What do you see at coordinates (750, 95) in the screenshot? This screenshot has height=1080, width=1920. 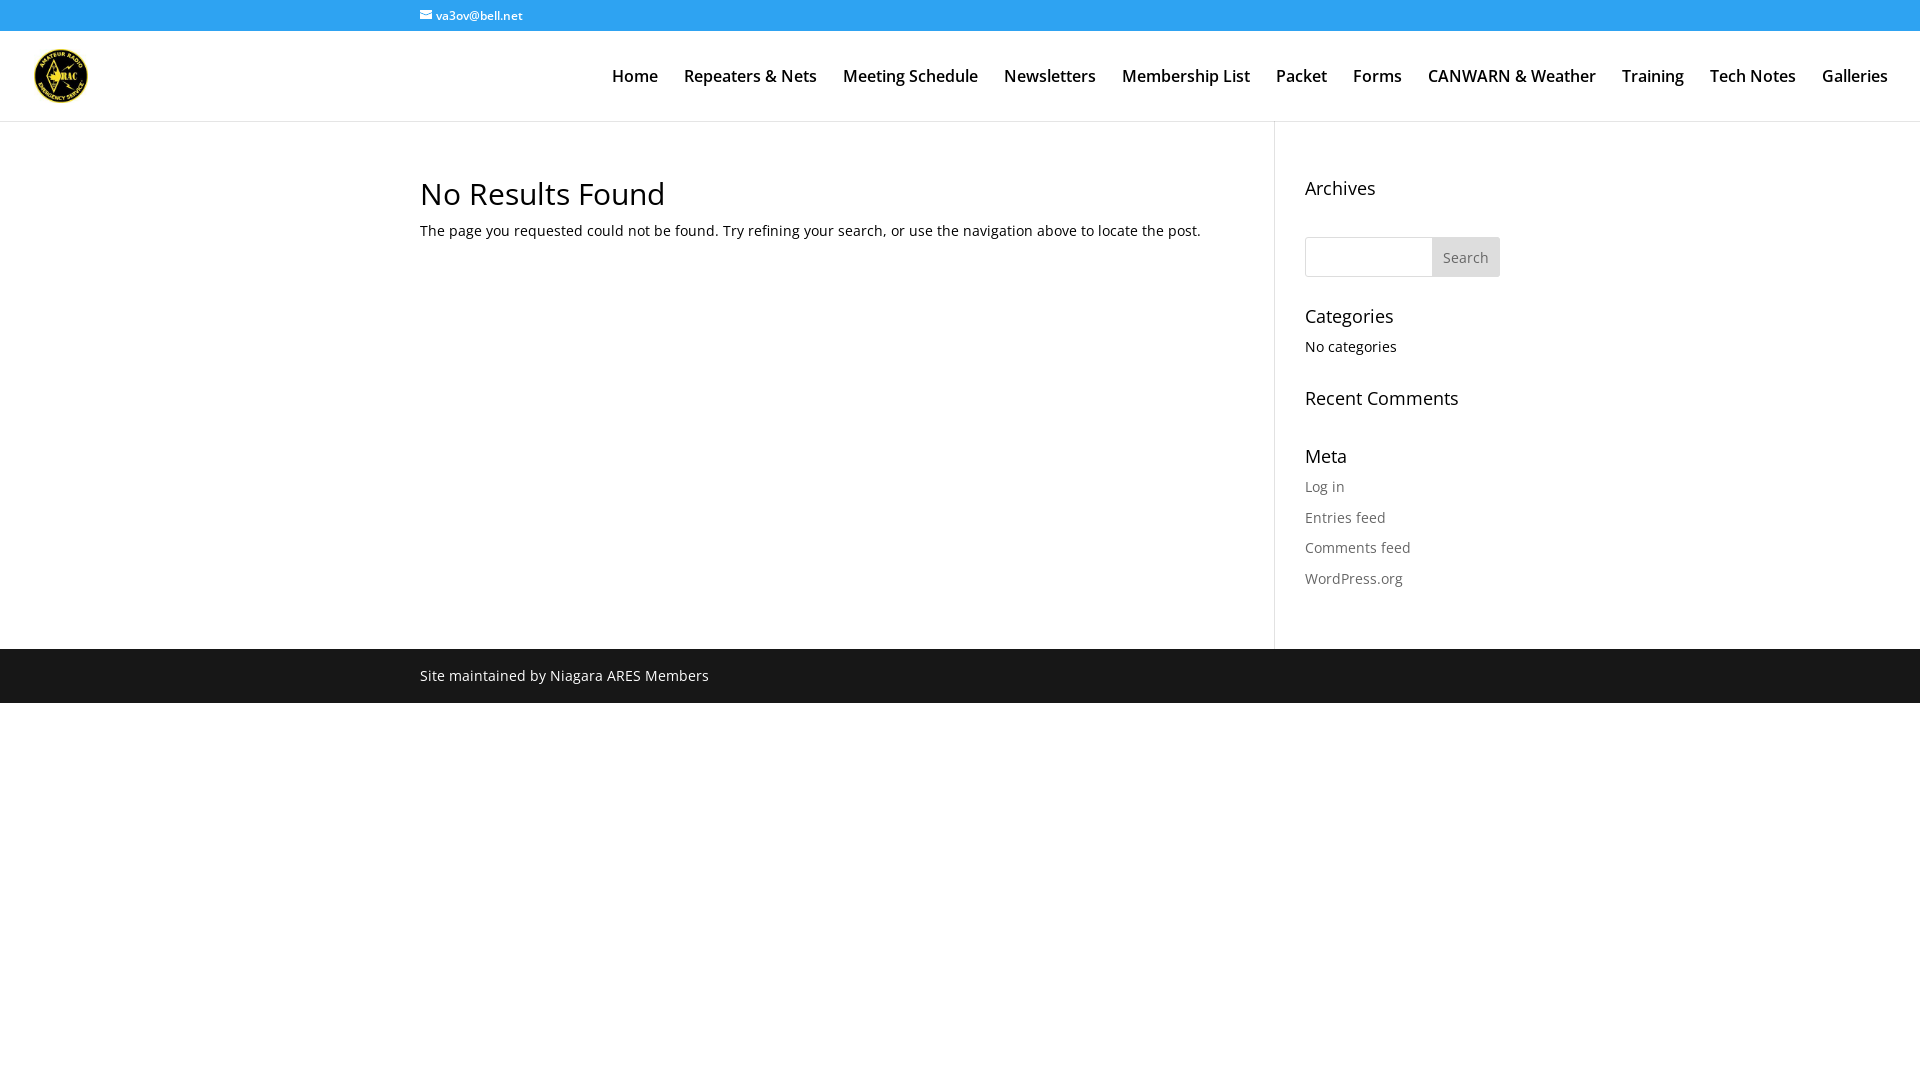 I see `Repeaters & Nets` at bounding box center [750, 95].